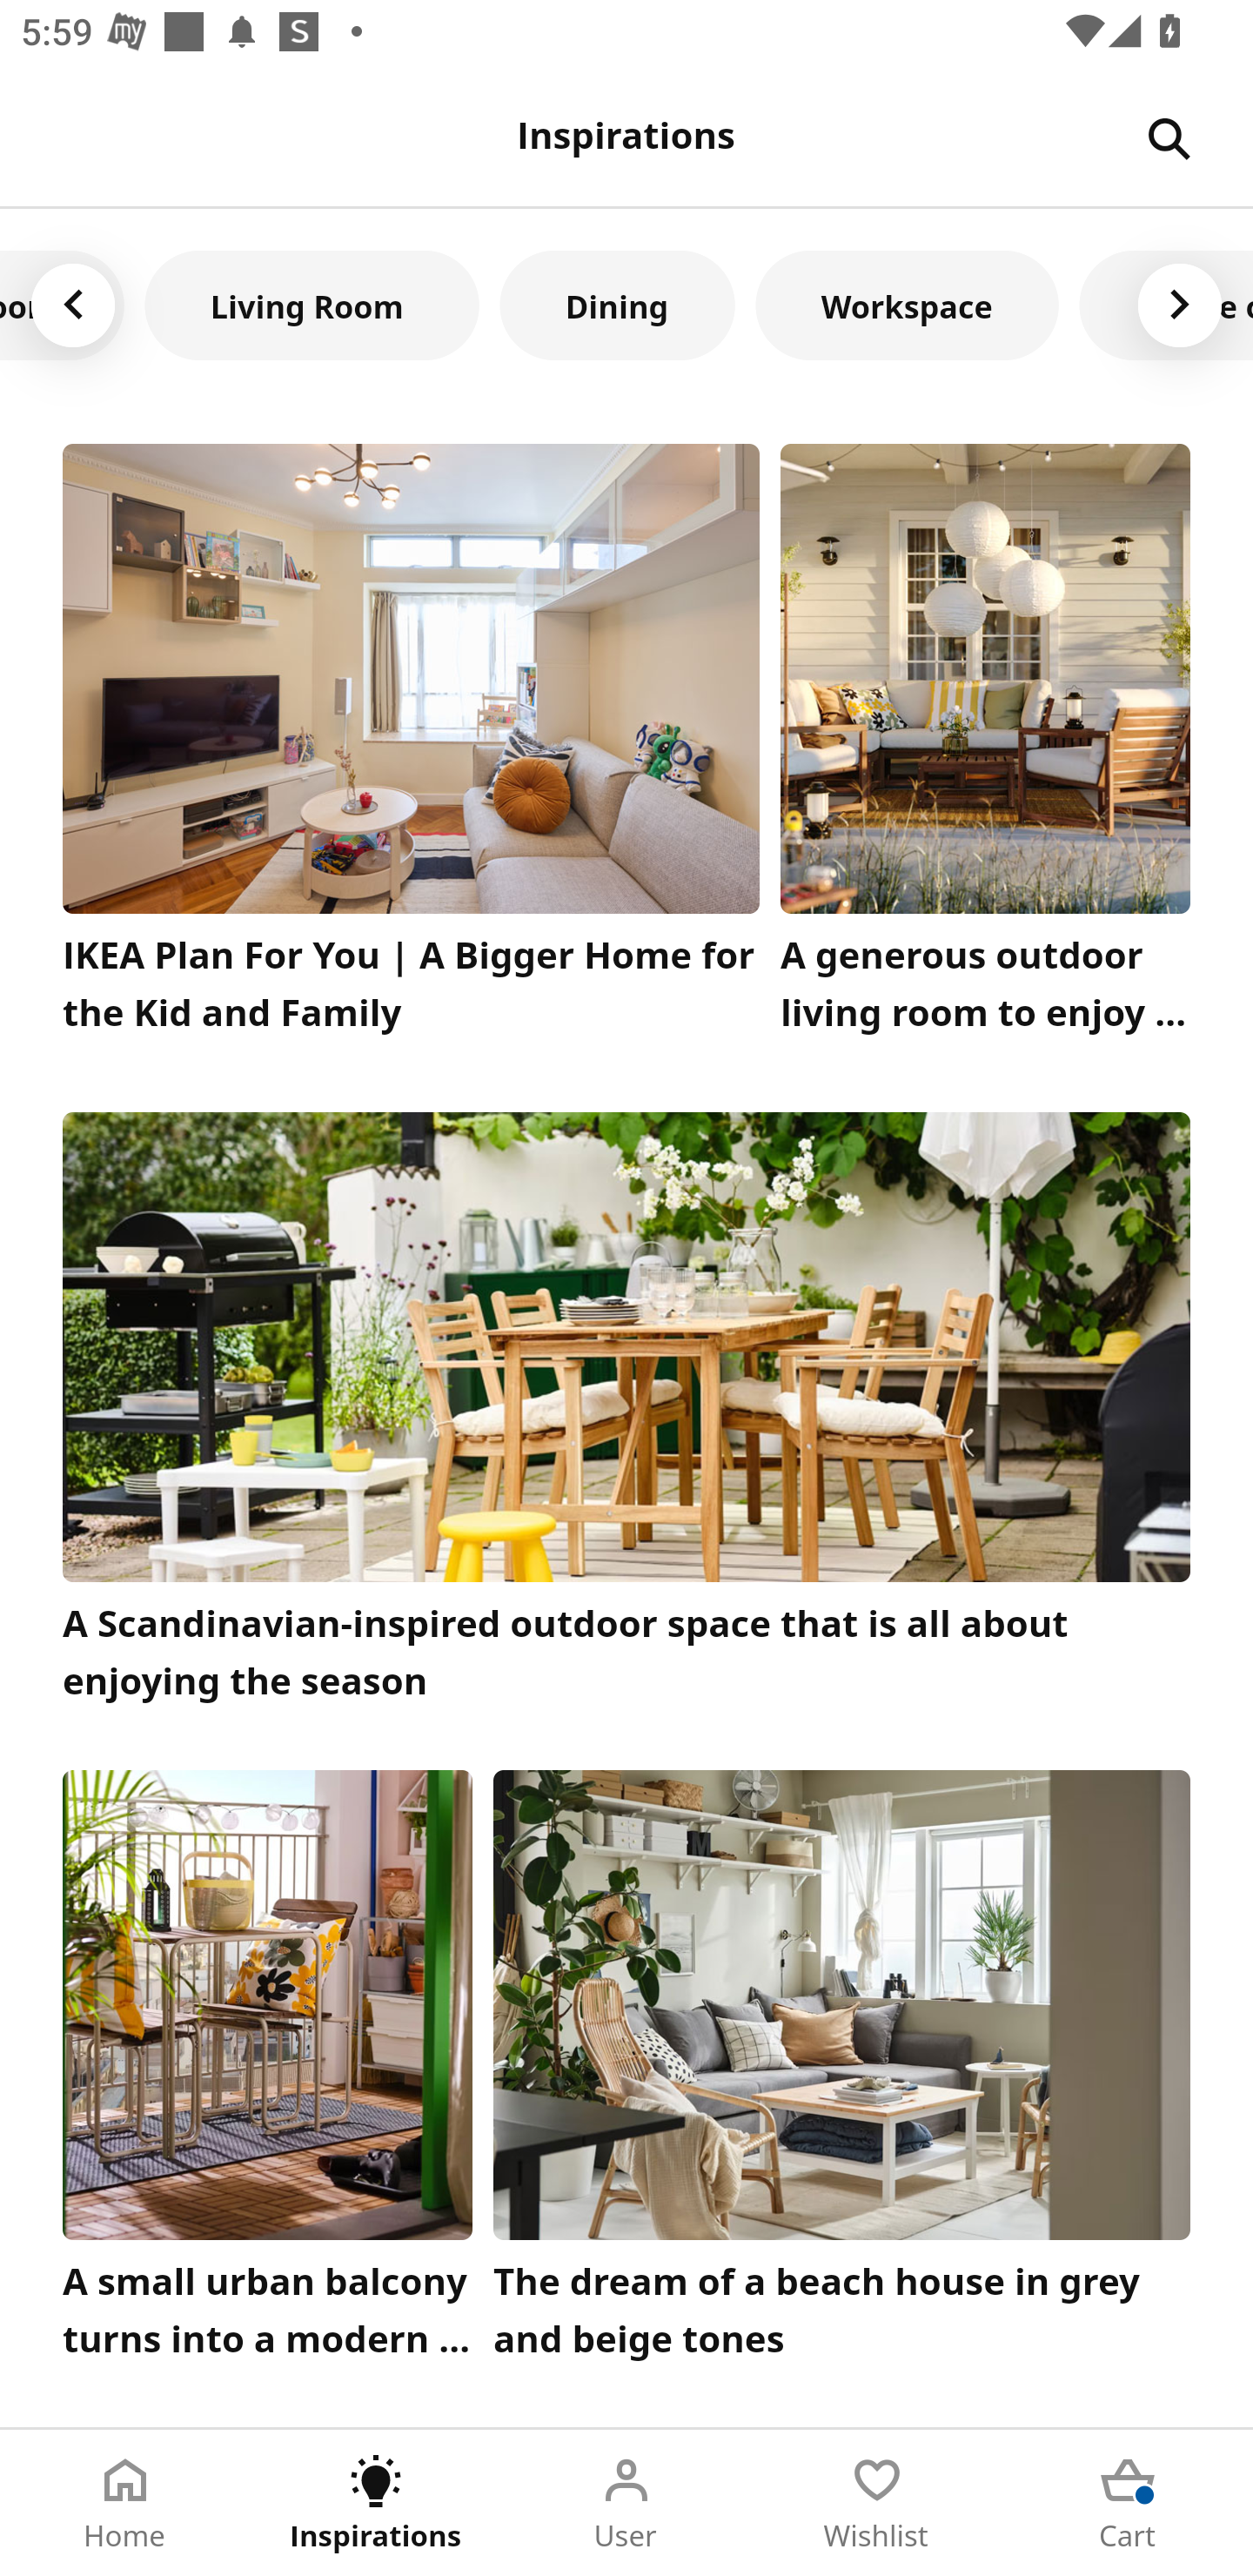 The image size is (1253, 2576). Describe the element at coordinates (125, 2503) in the screenshot. I see `Home
Tab 1 of 5` at that location.